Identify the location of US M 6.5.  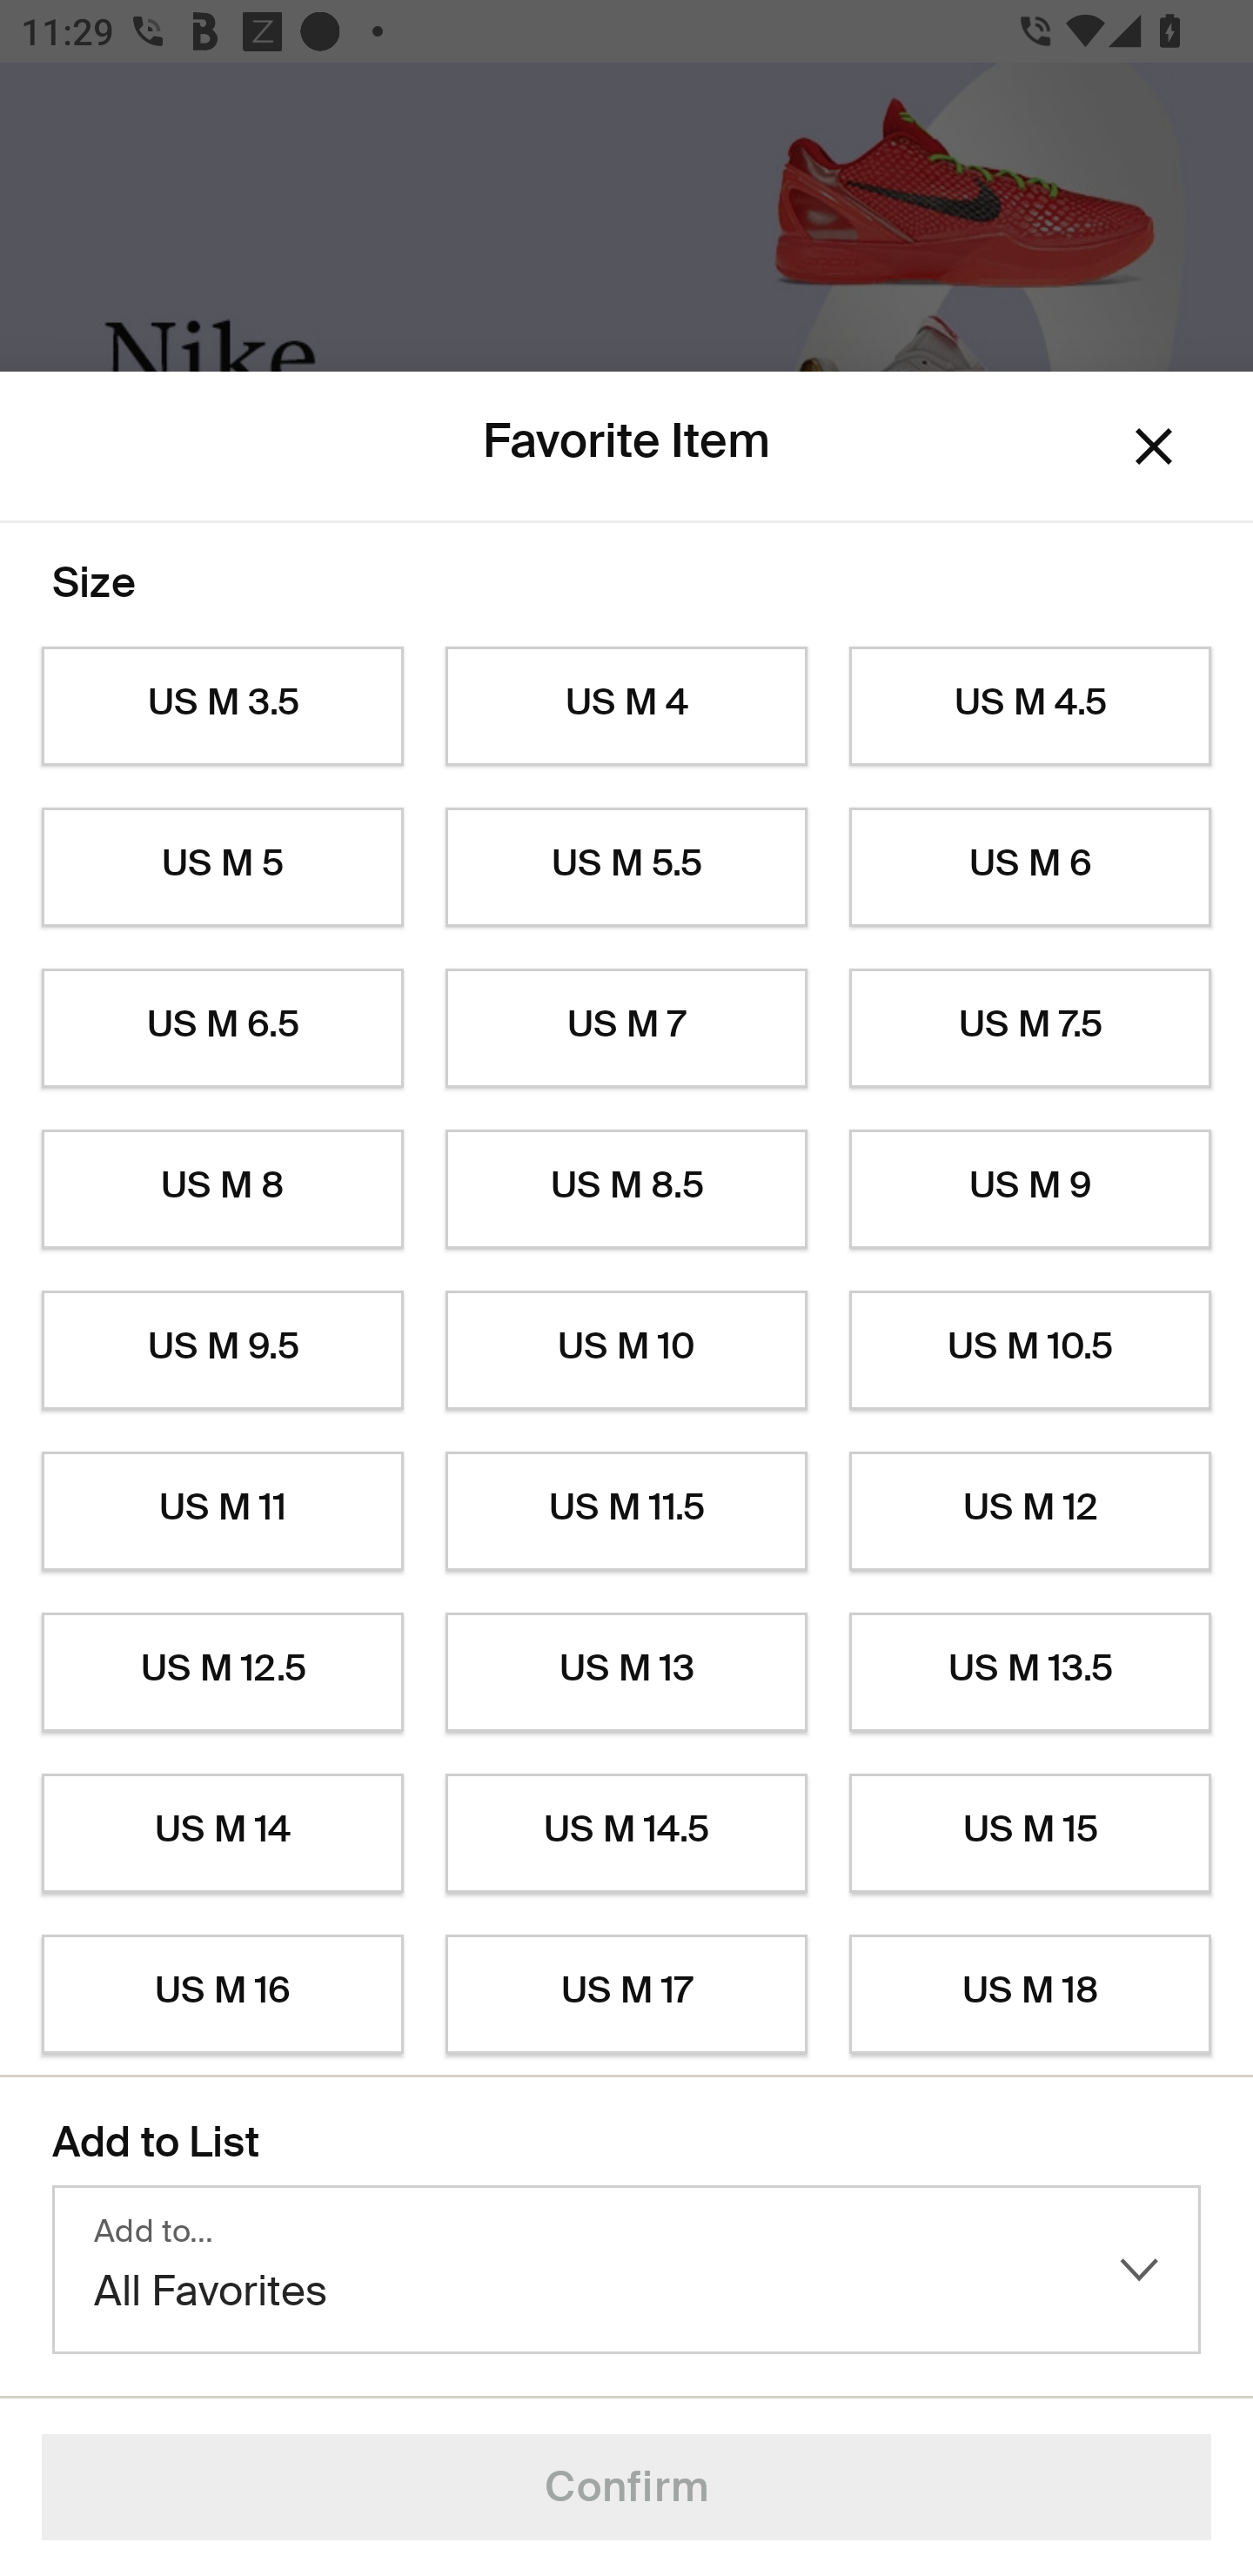
(222, 1029).